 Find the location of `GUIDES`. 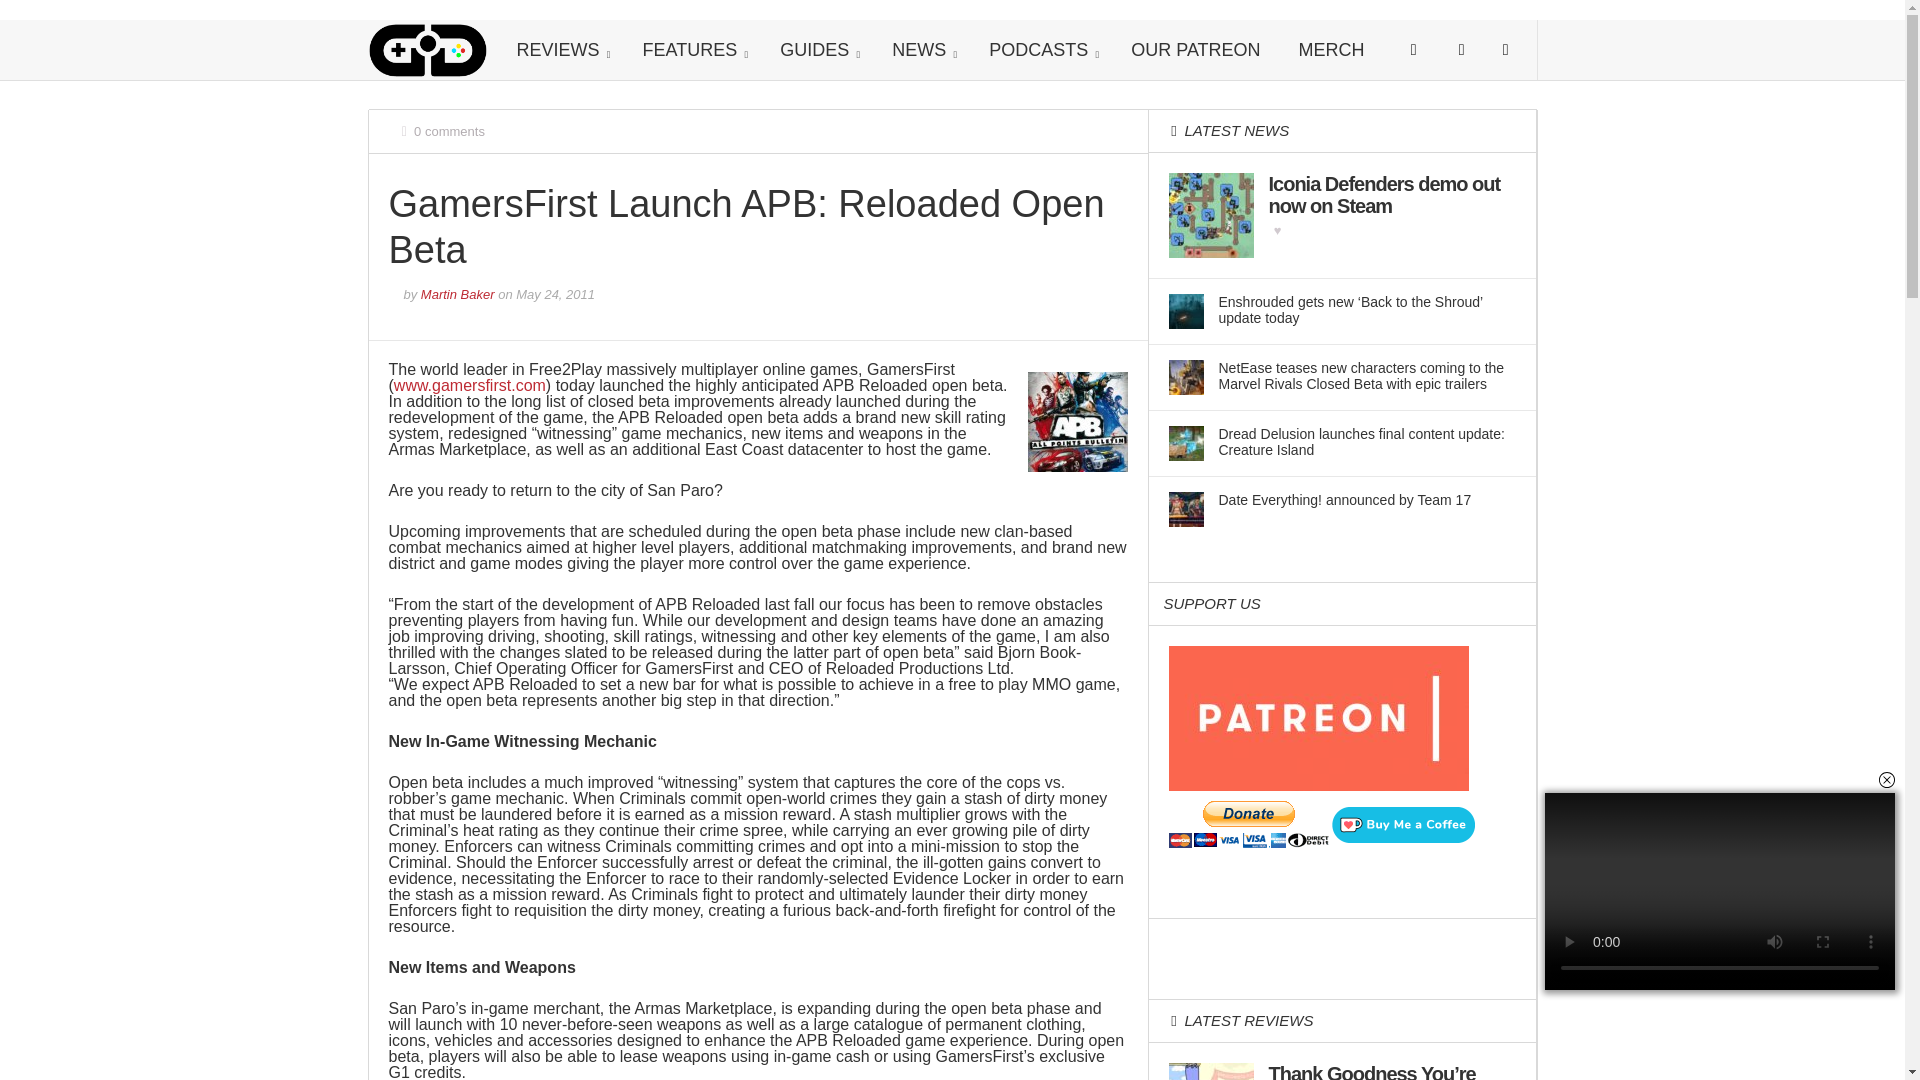

GUIDES is located at coordinates (816, 50).